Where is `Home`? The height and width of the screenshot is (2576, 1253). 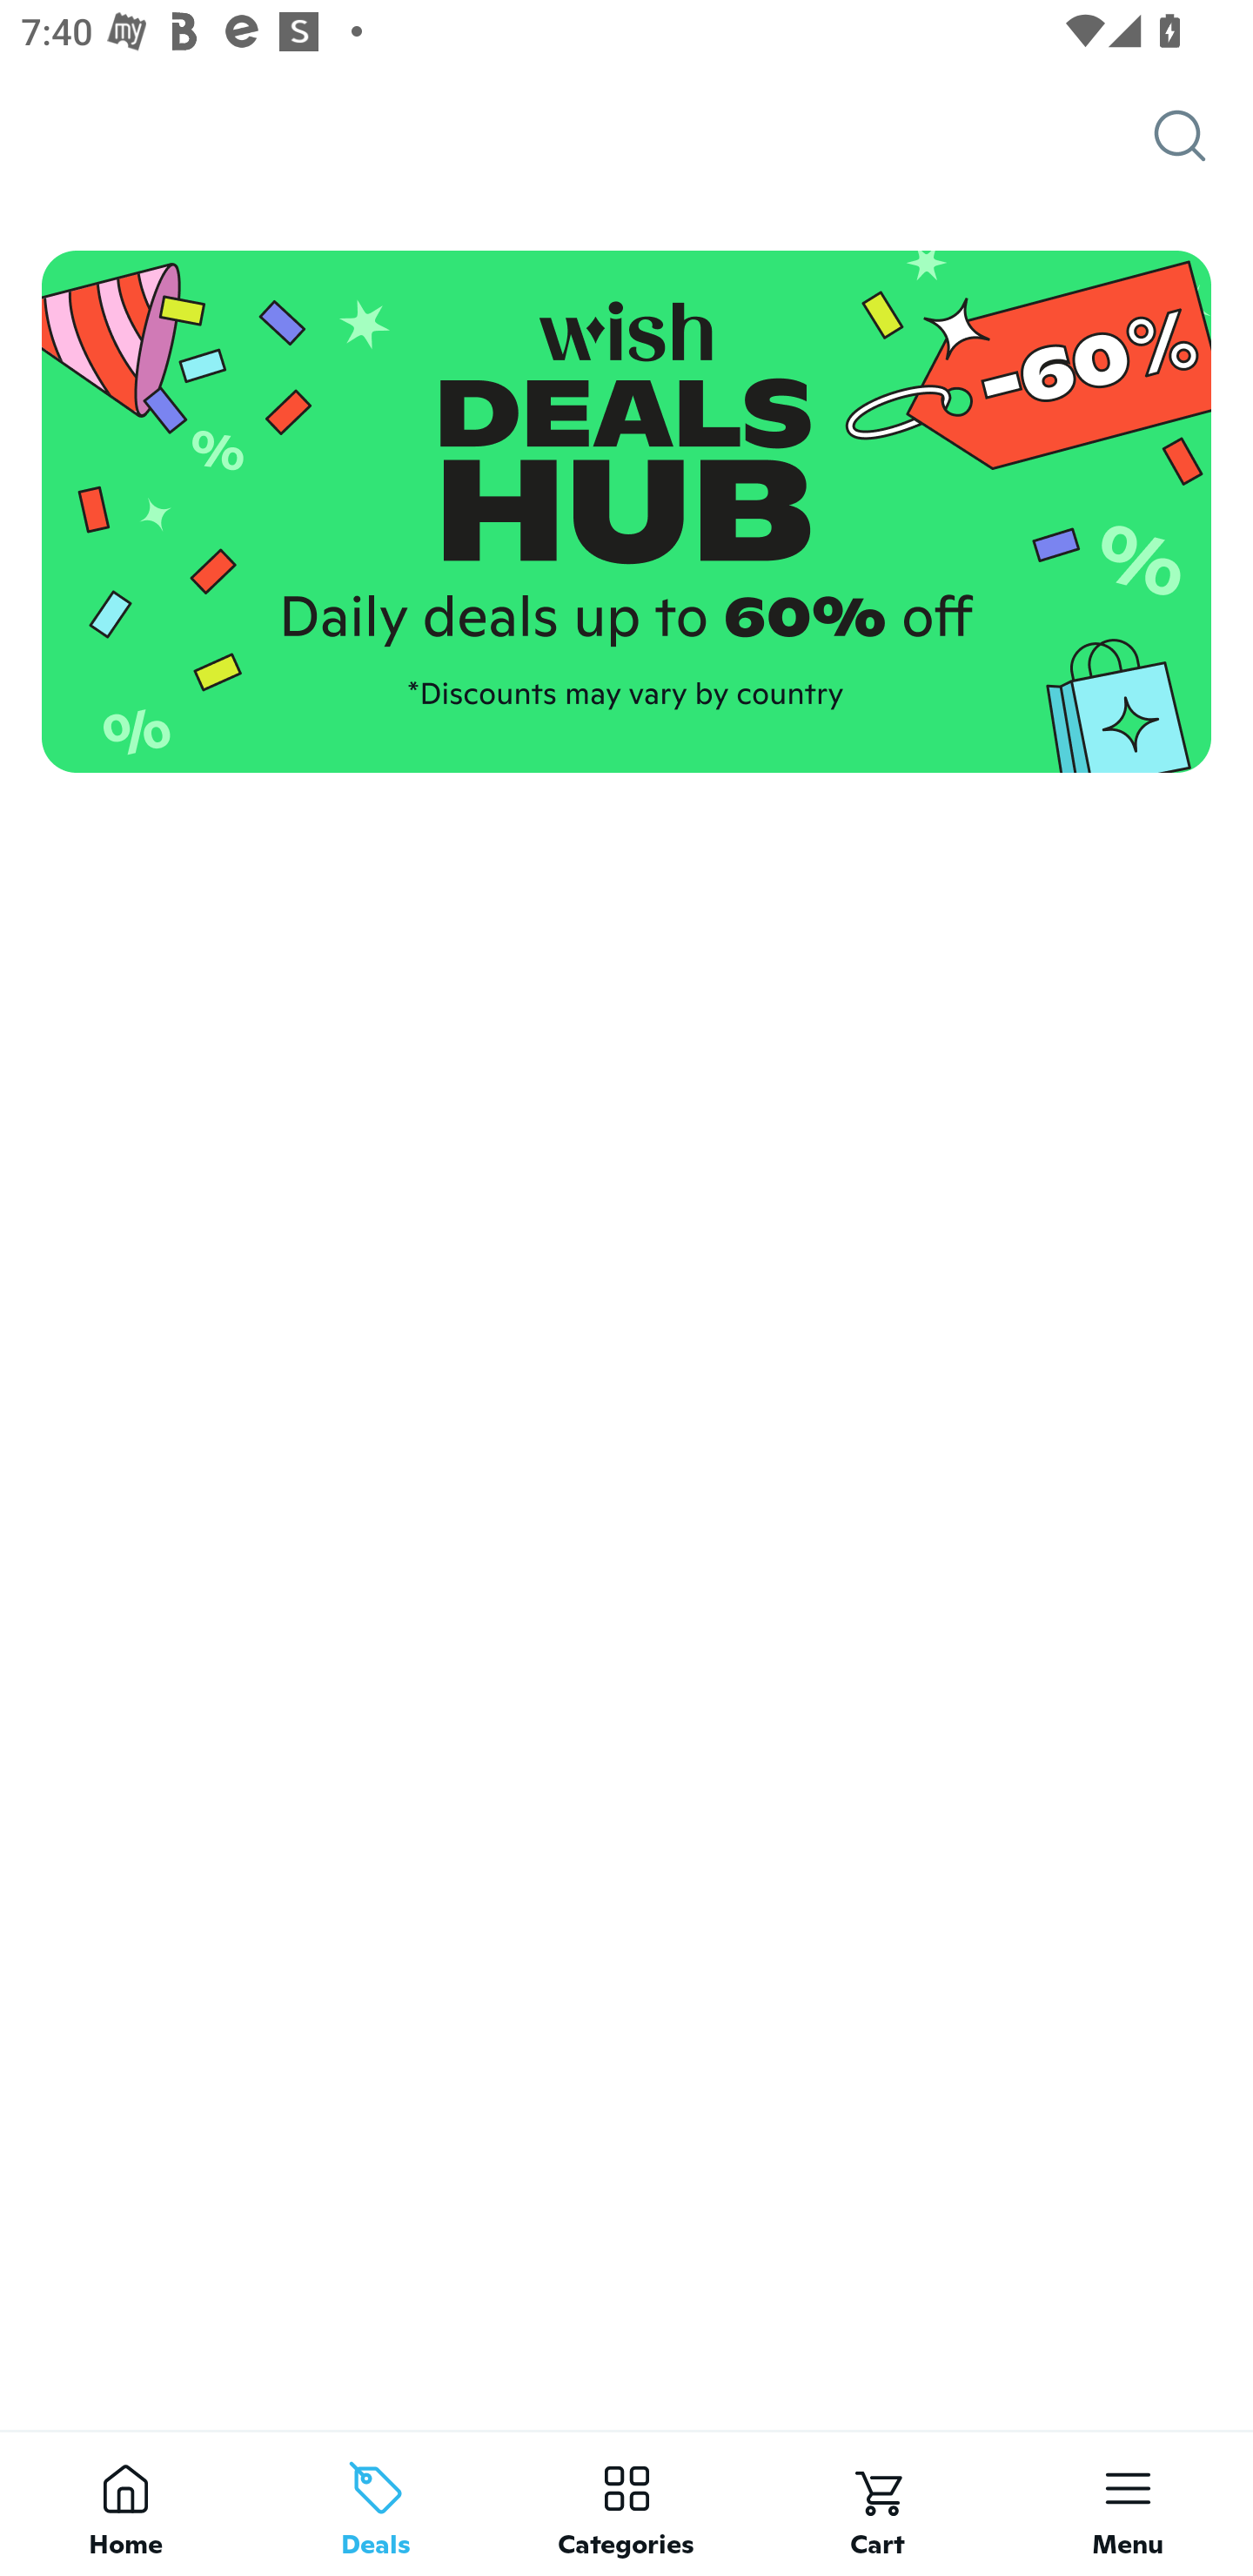 Home is located at coordinates (125, 2503).